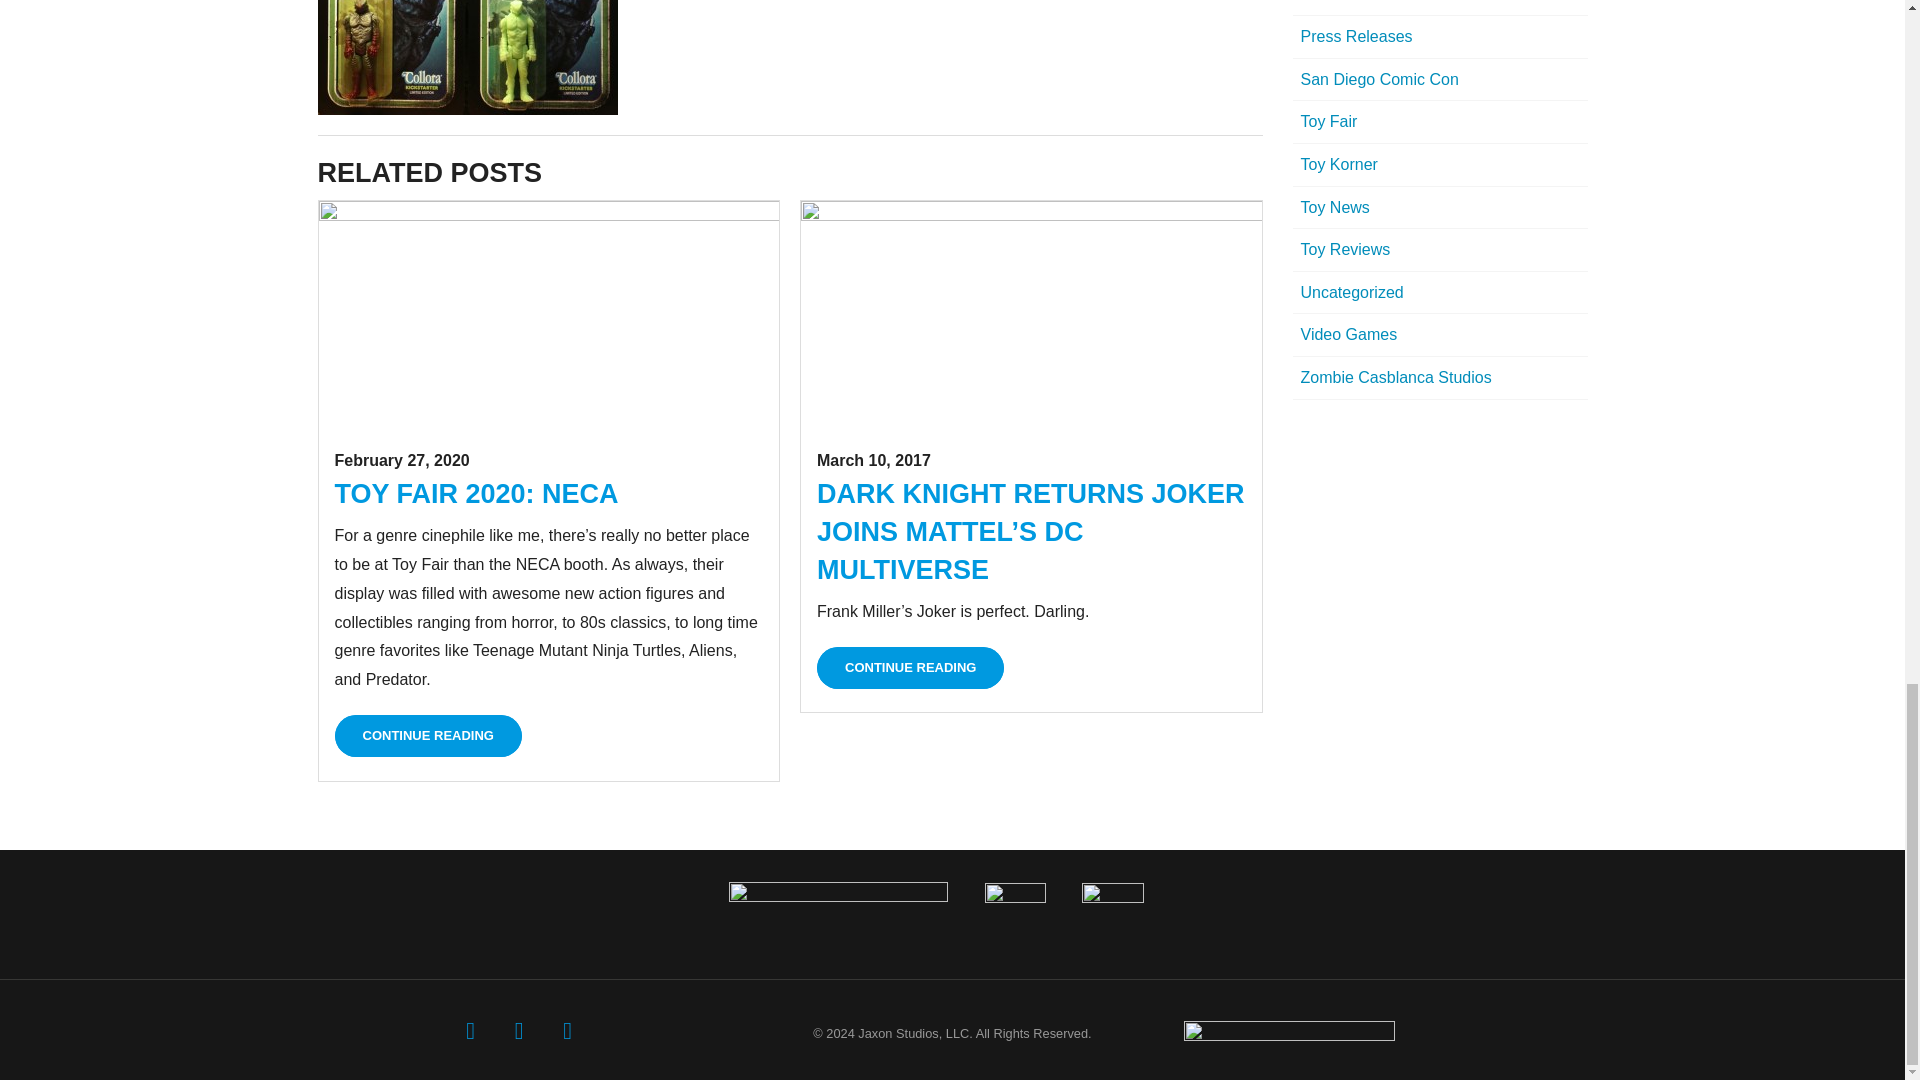 The width and height of the screenshot is (1920, 1080). What do you see at coordinates (427, 736) in the screenshot?
I see `CONTINUE READING` at bounding box center [427, 736].